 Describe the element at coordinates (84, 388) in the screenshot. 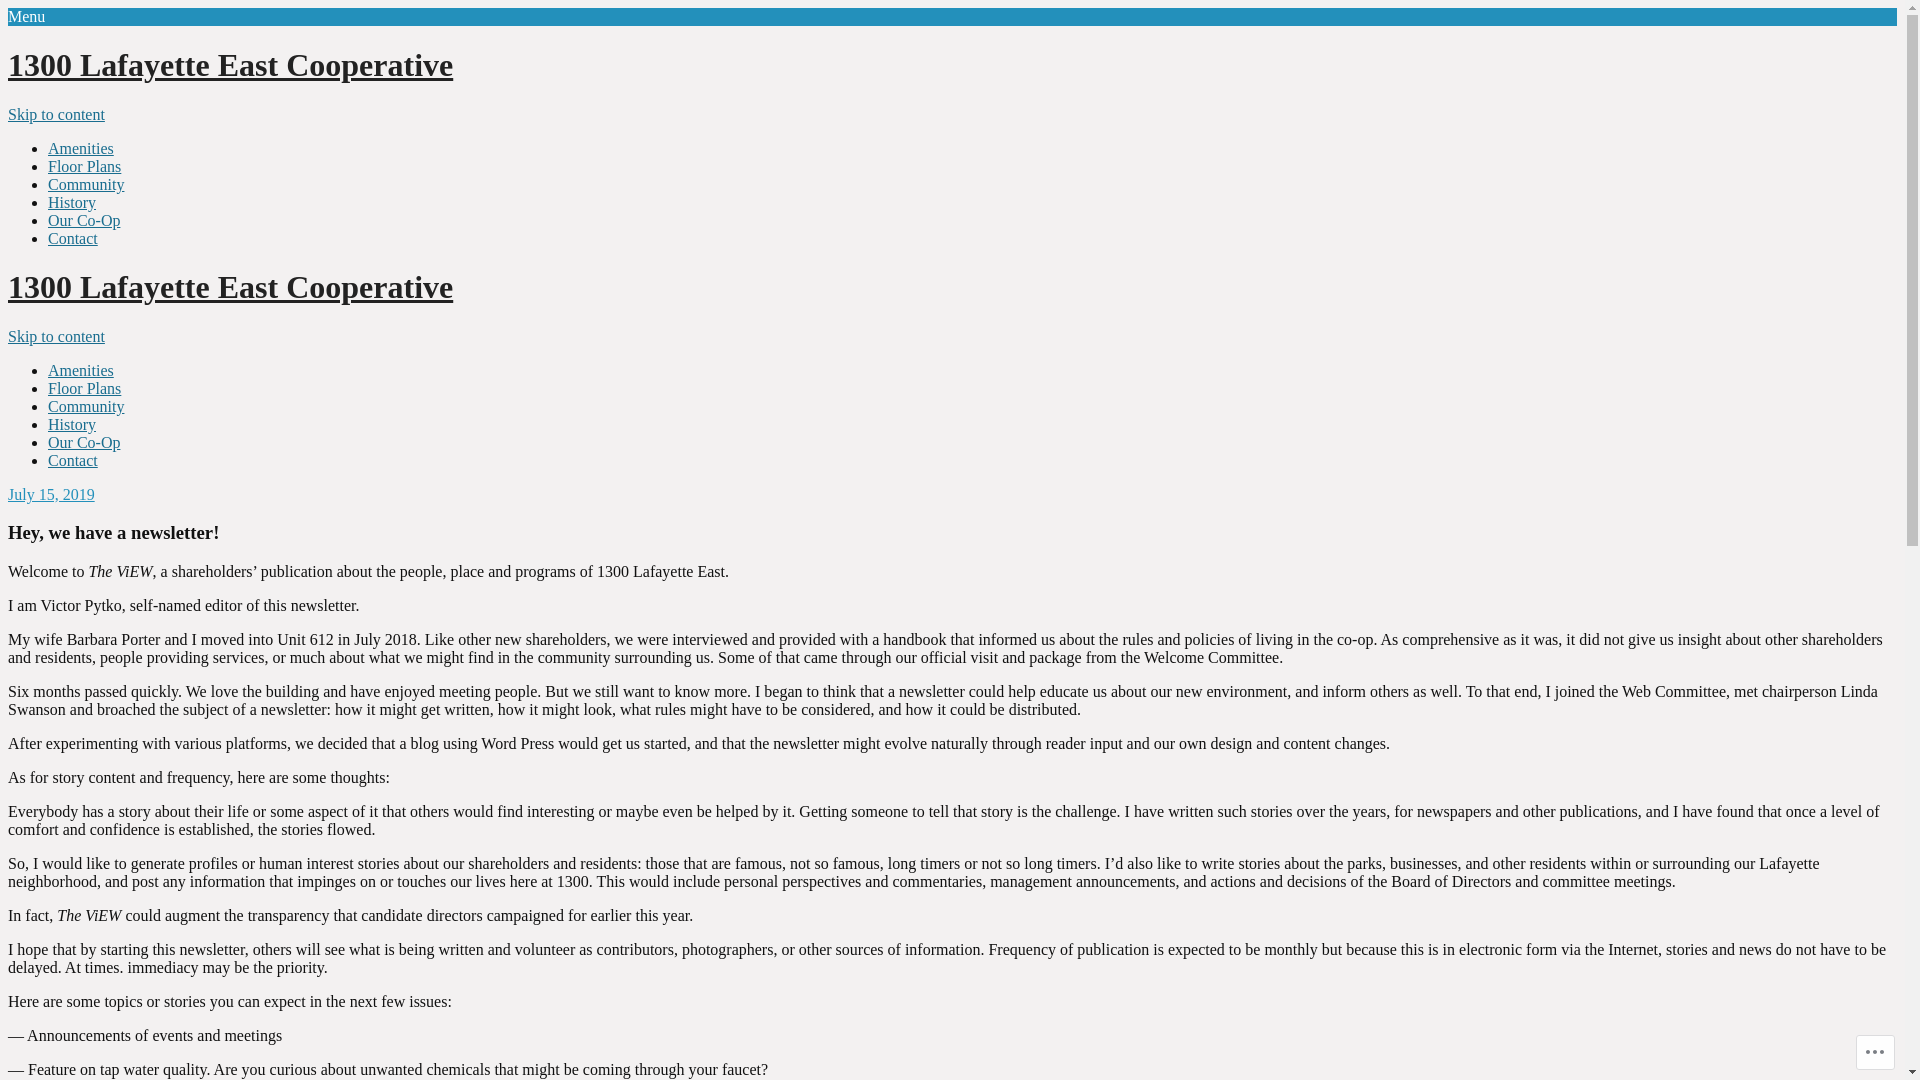

I see `Floor Plans` at that location.